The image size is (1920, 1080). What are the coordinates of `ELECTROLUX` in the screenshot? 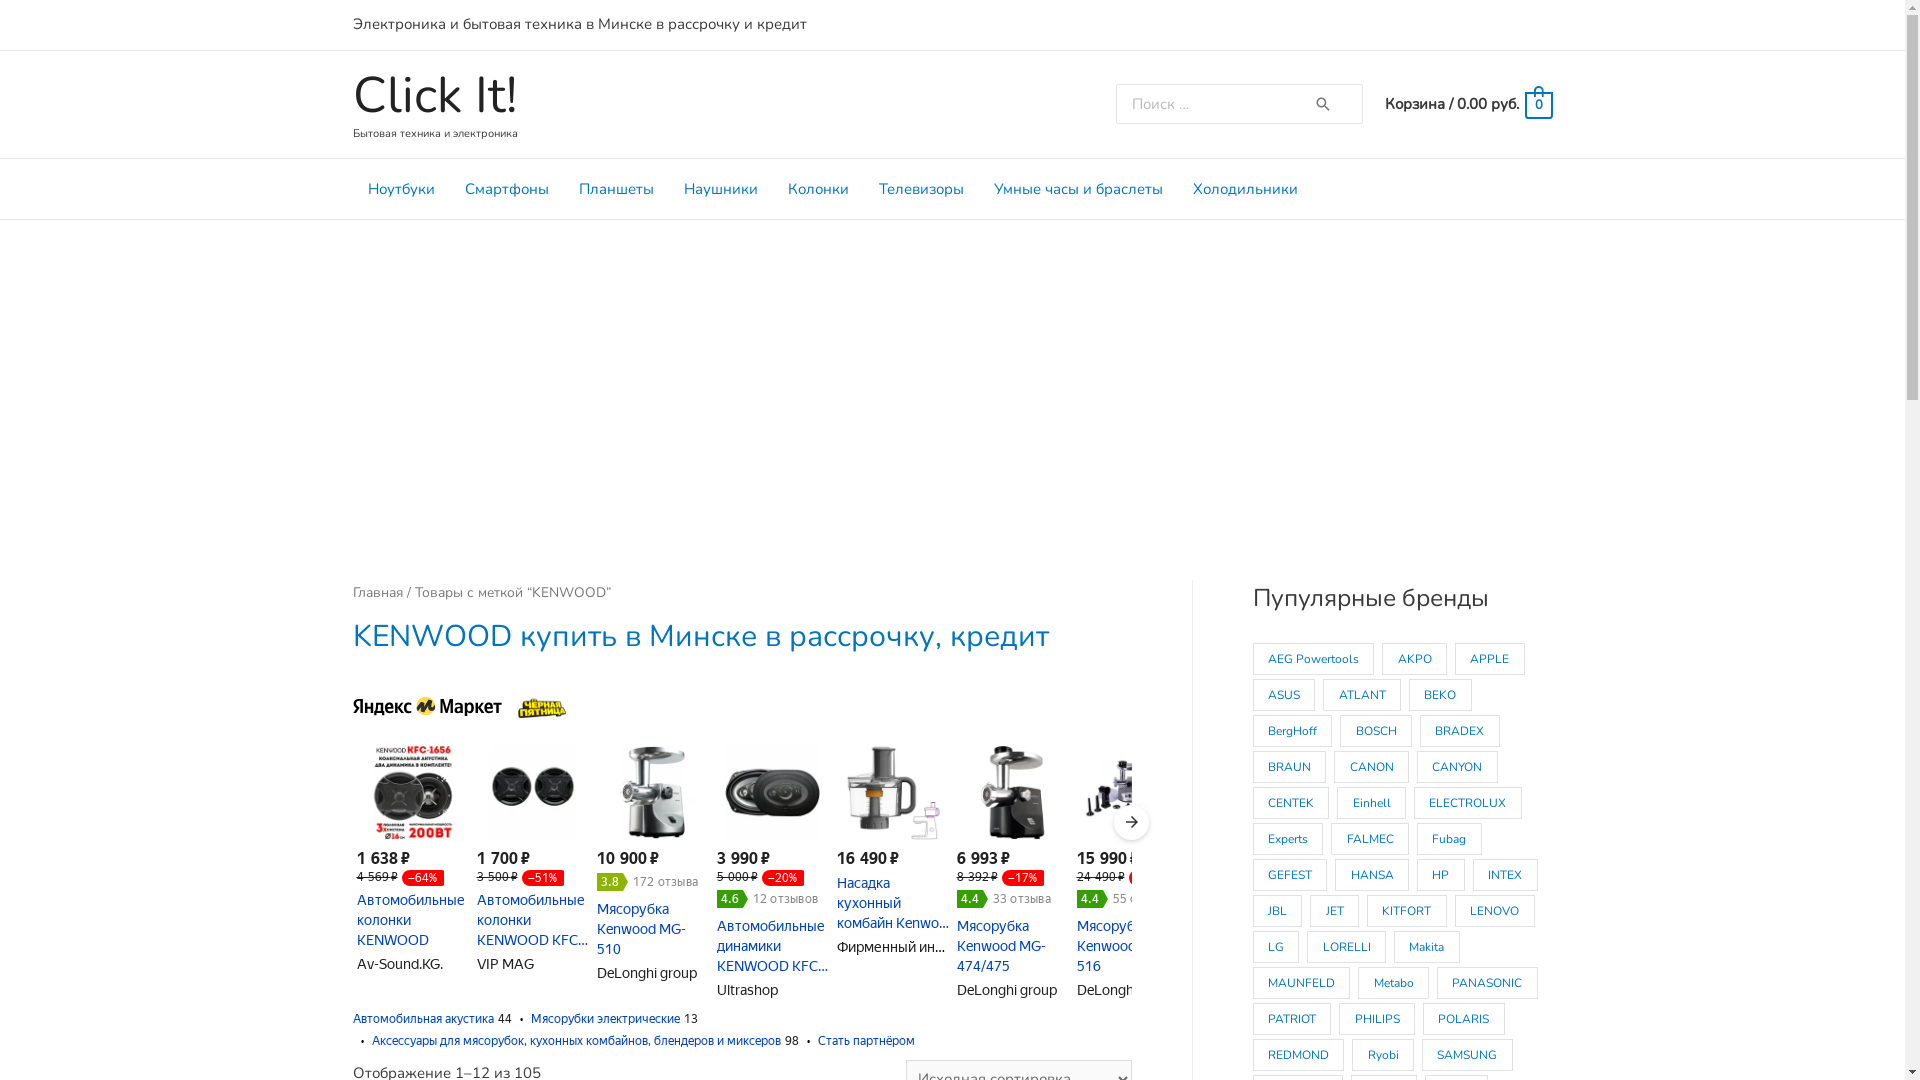 It's located at (1468, 803).